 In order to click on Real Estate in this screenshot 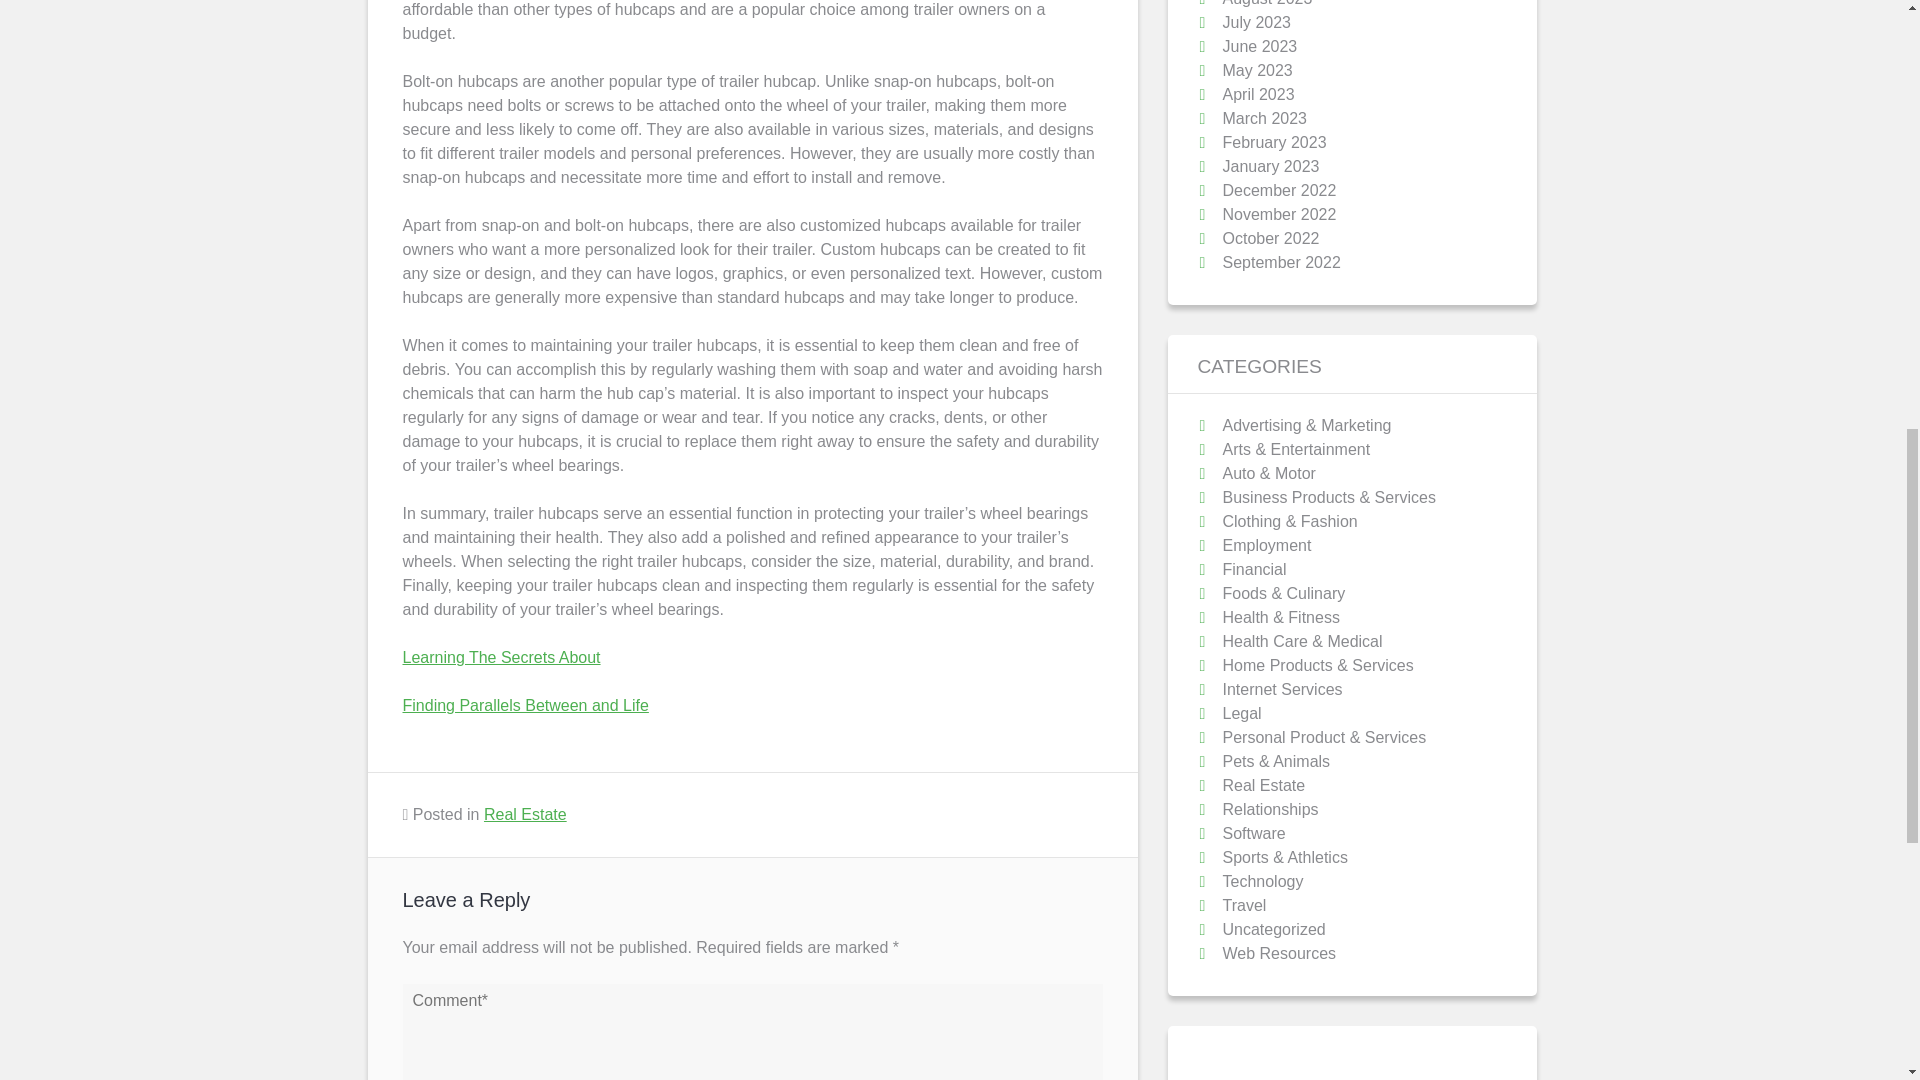, I will do `click(524, 814)`.